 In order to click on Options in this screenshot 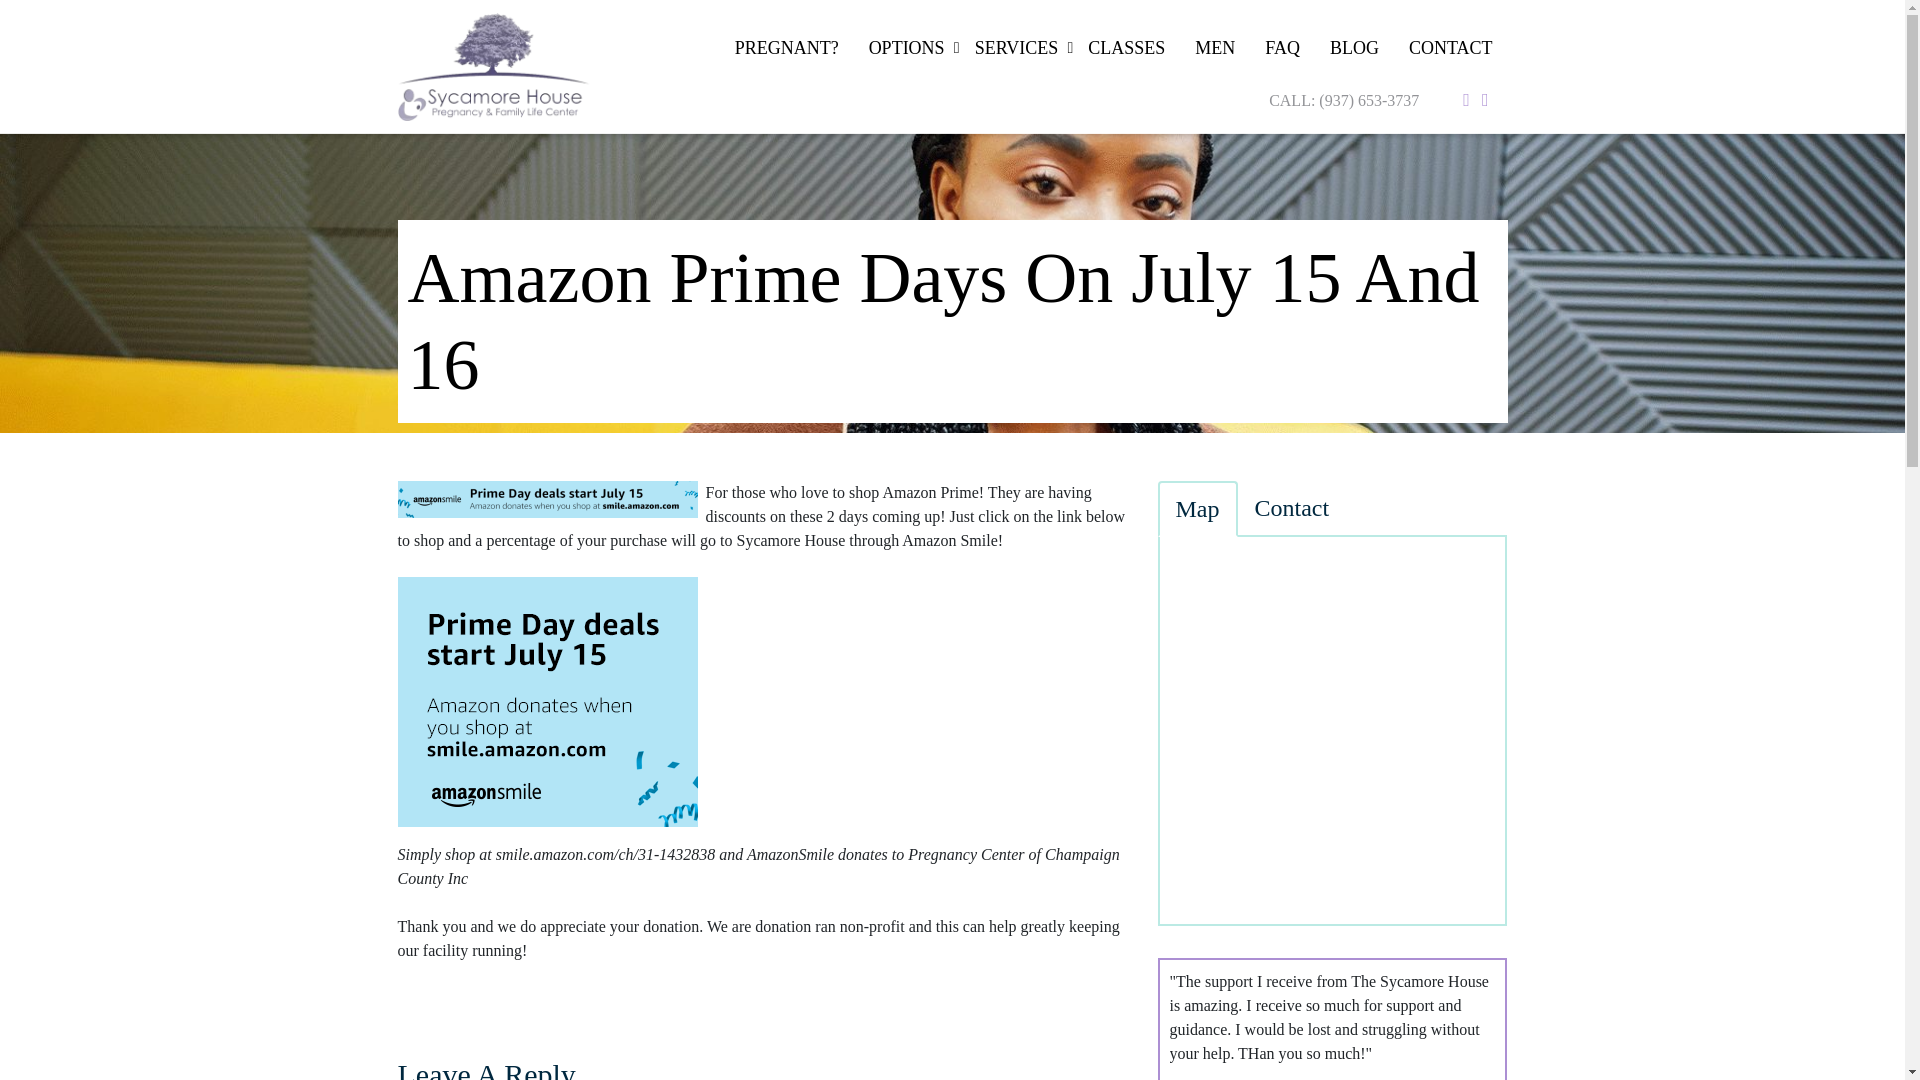, I will do `click(907, 43)`.